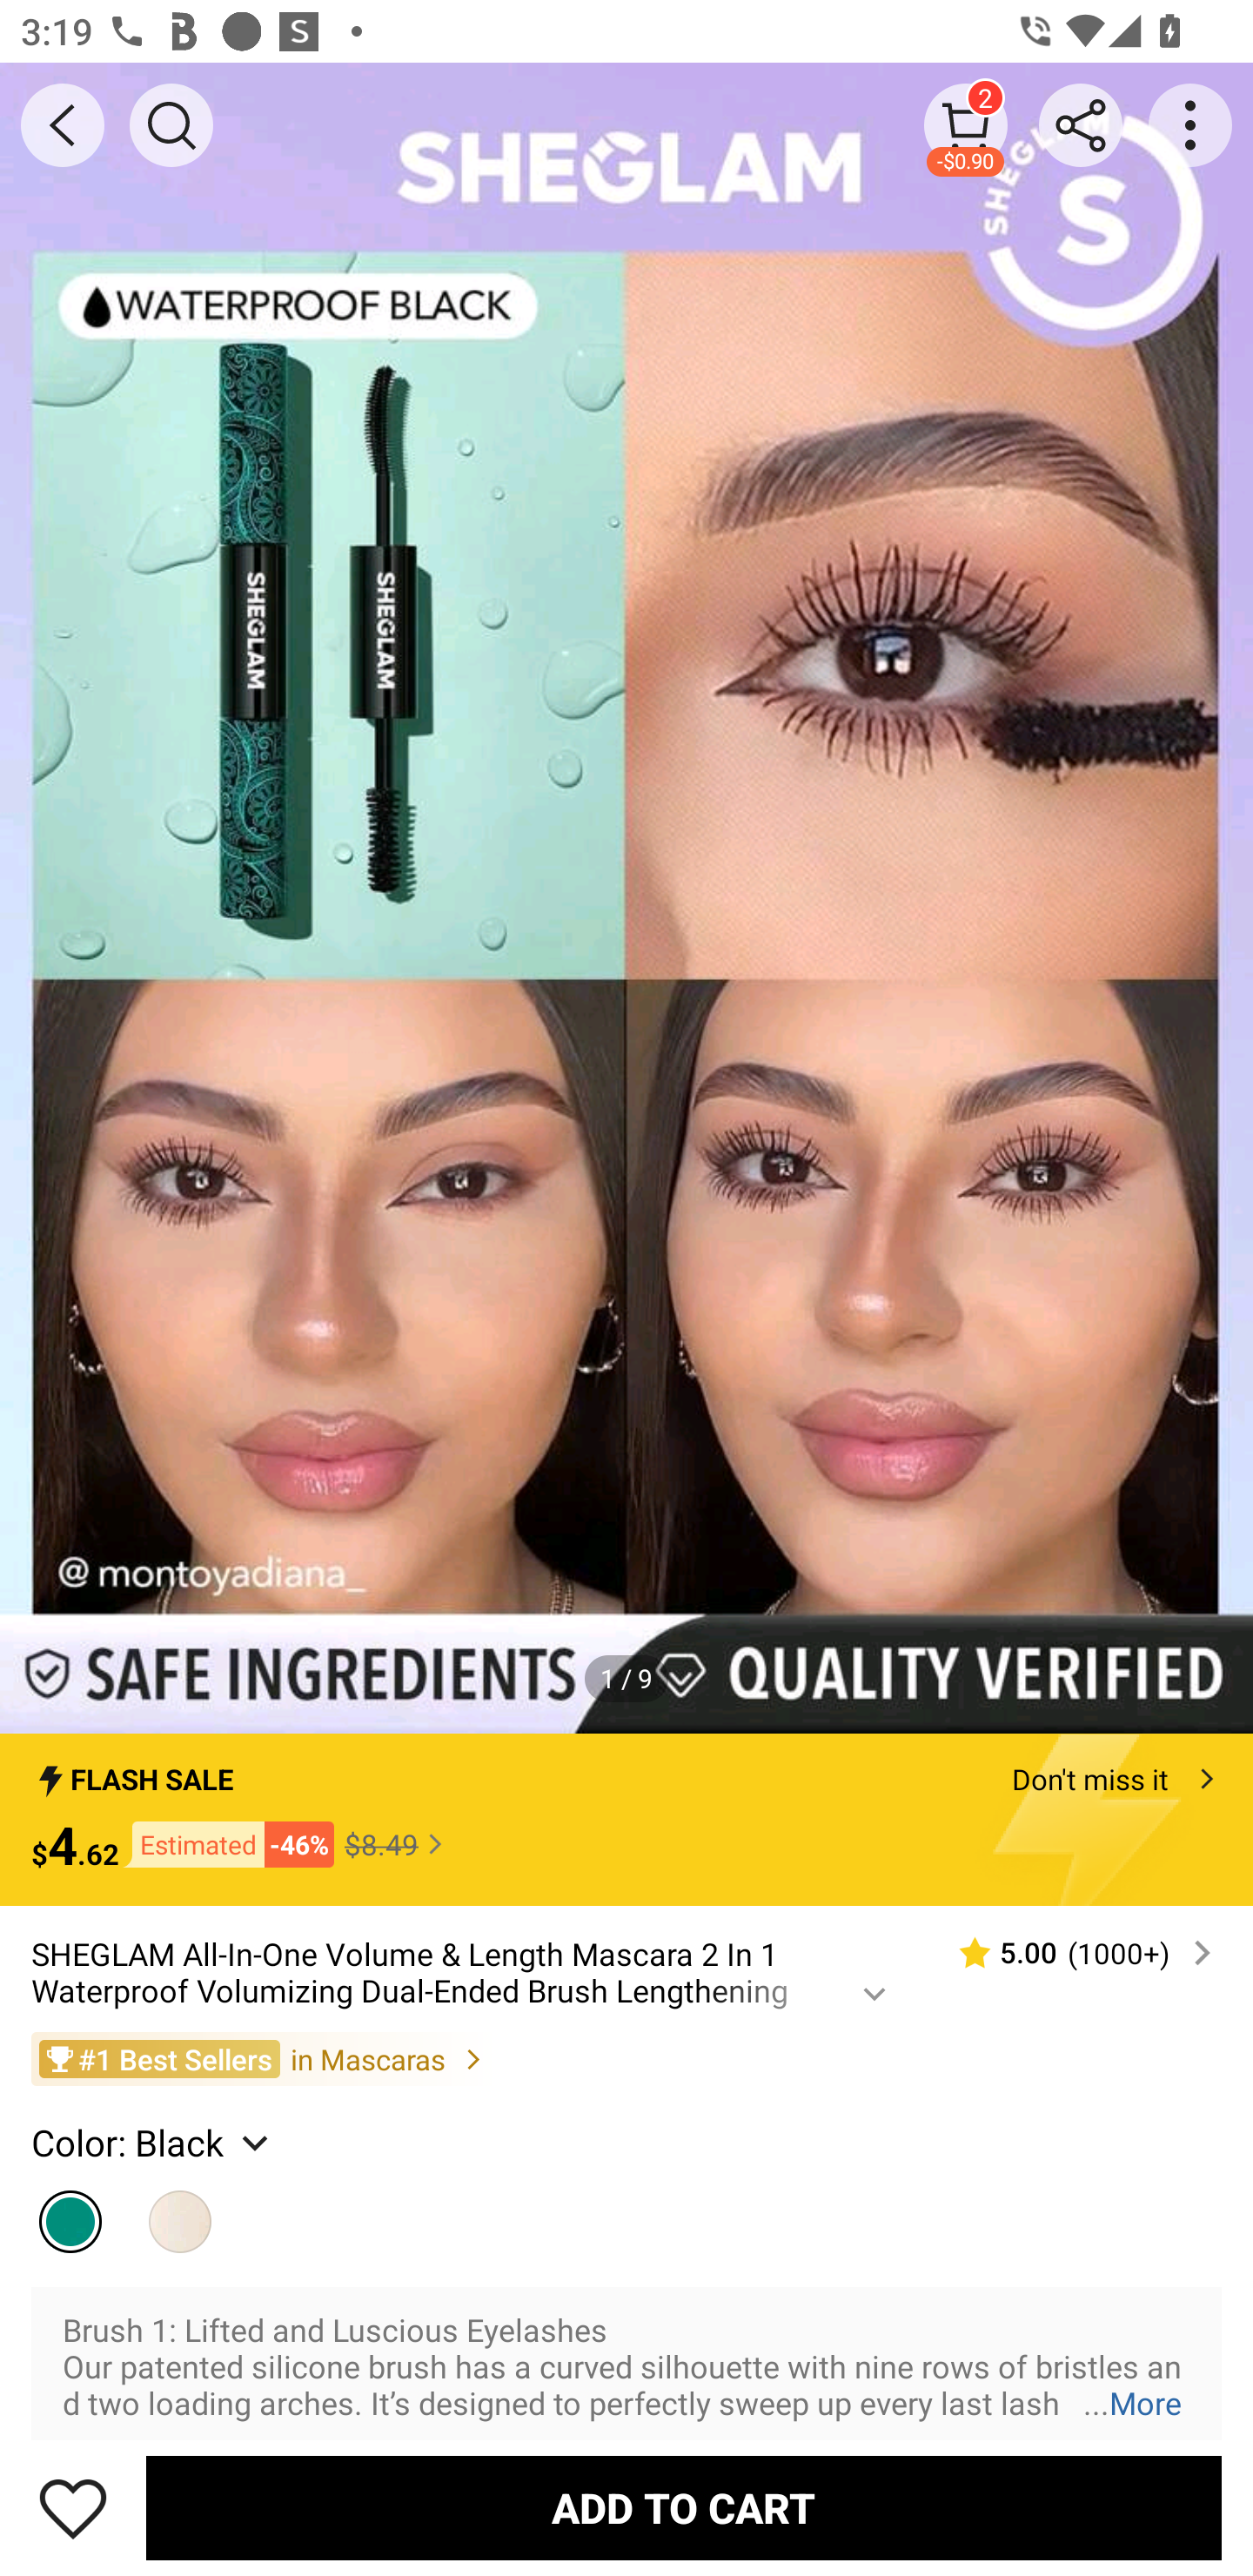 The width and height of the screenshot is (1253, 2576). What do you see at coordinates (153, 2142) in the screenshot?
I see `Color: Black` at bounding box center [153, 2142].